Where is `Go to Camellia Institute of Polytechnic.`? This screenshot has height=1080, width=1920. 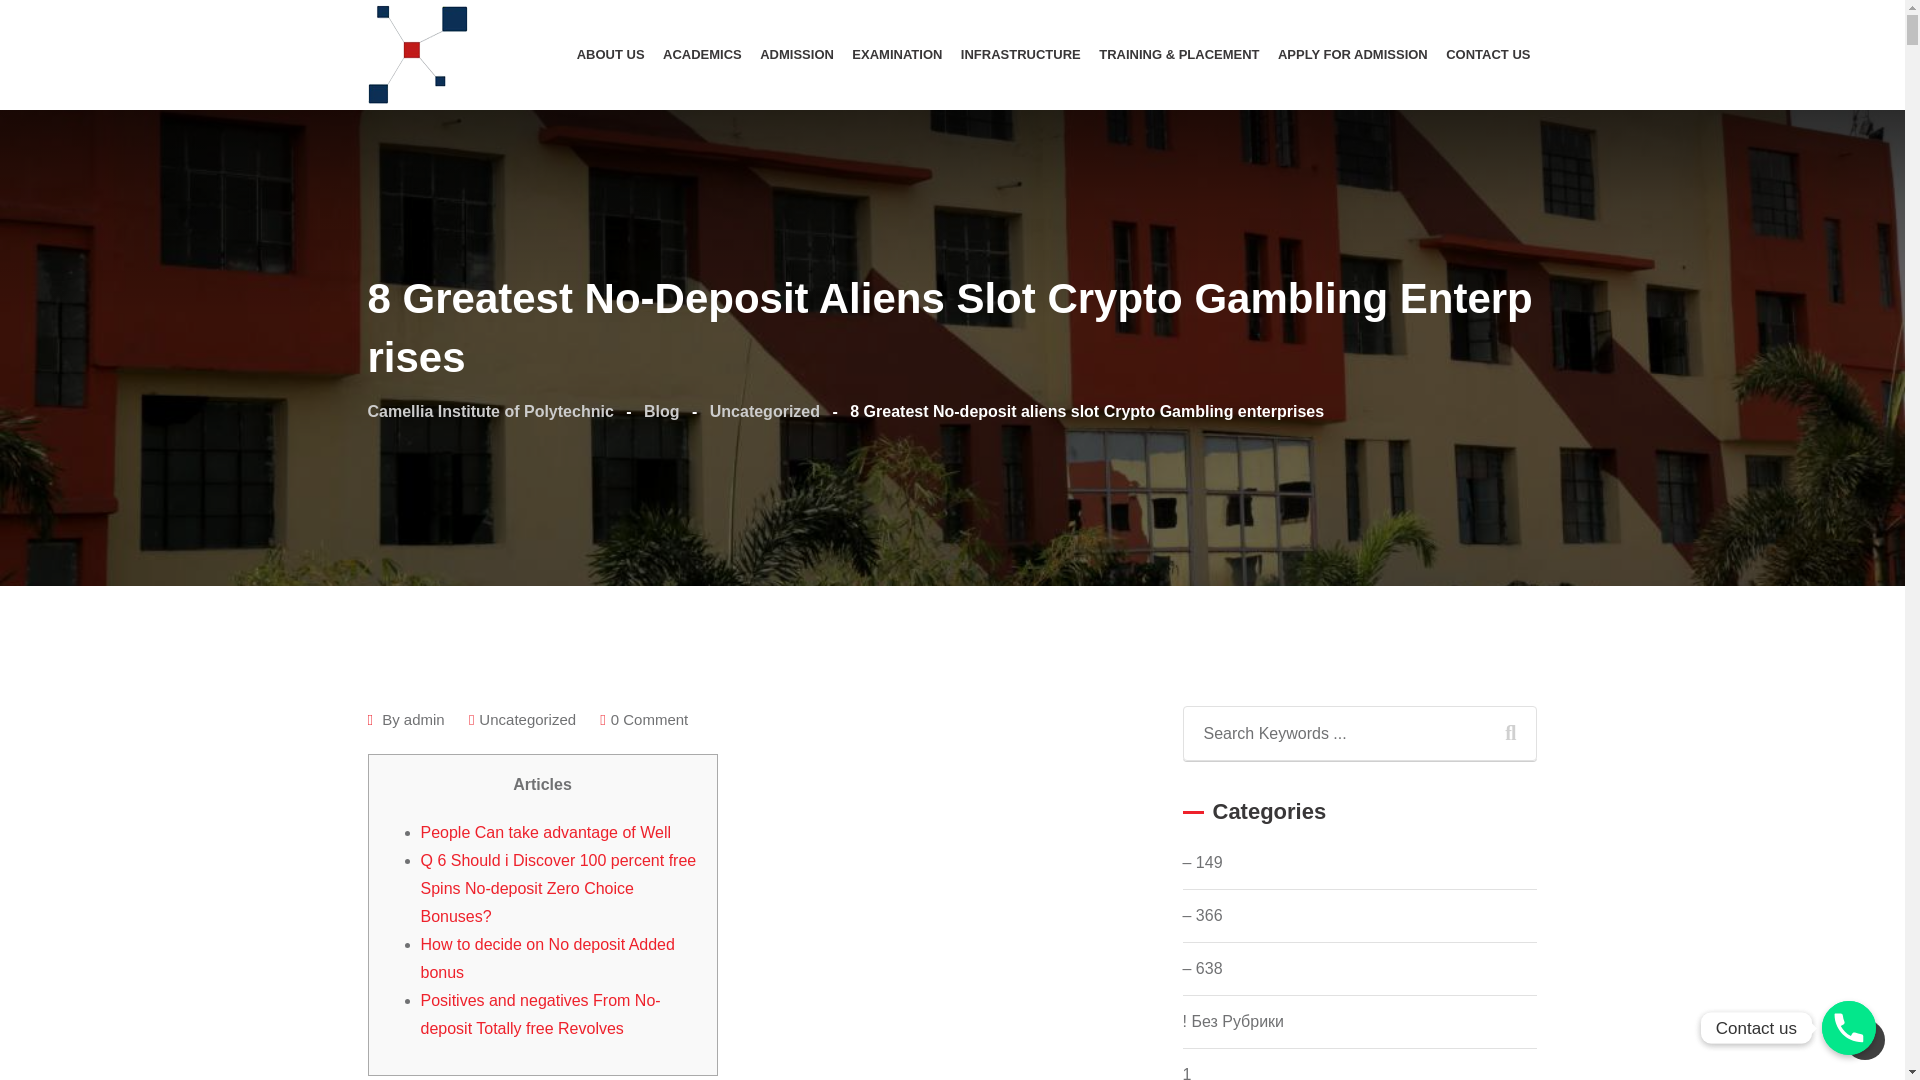
Go to Camellia Institute of Polytechnic. is located at coordinates (491, 411).